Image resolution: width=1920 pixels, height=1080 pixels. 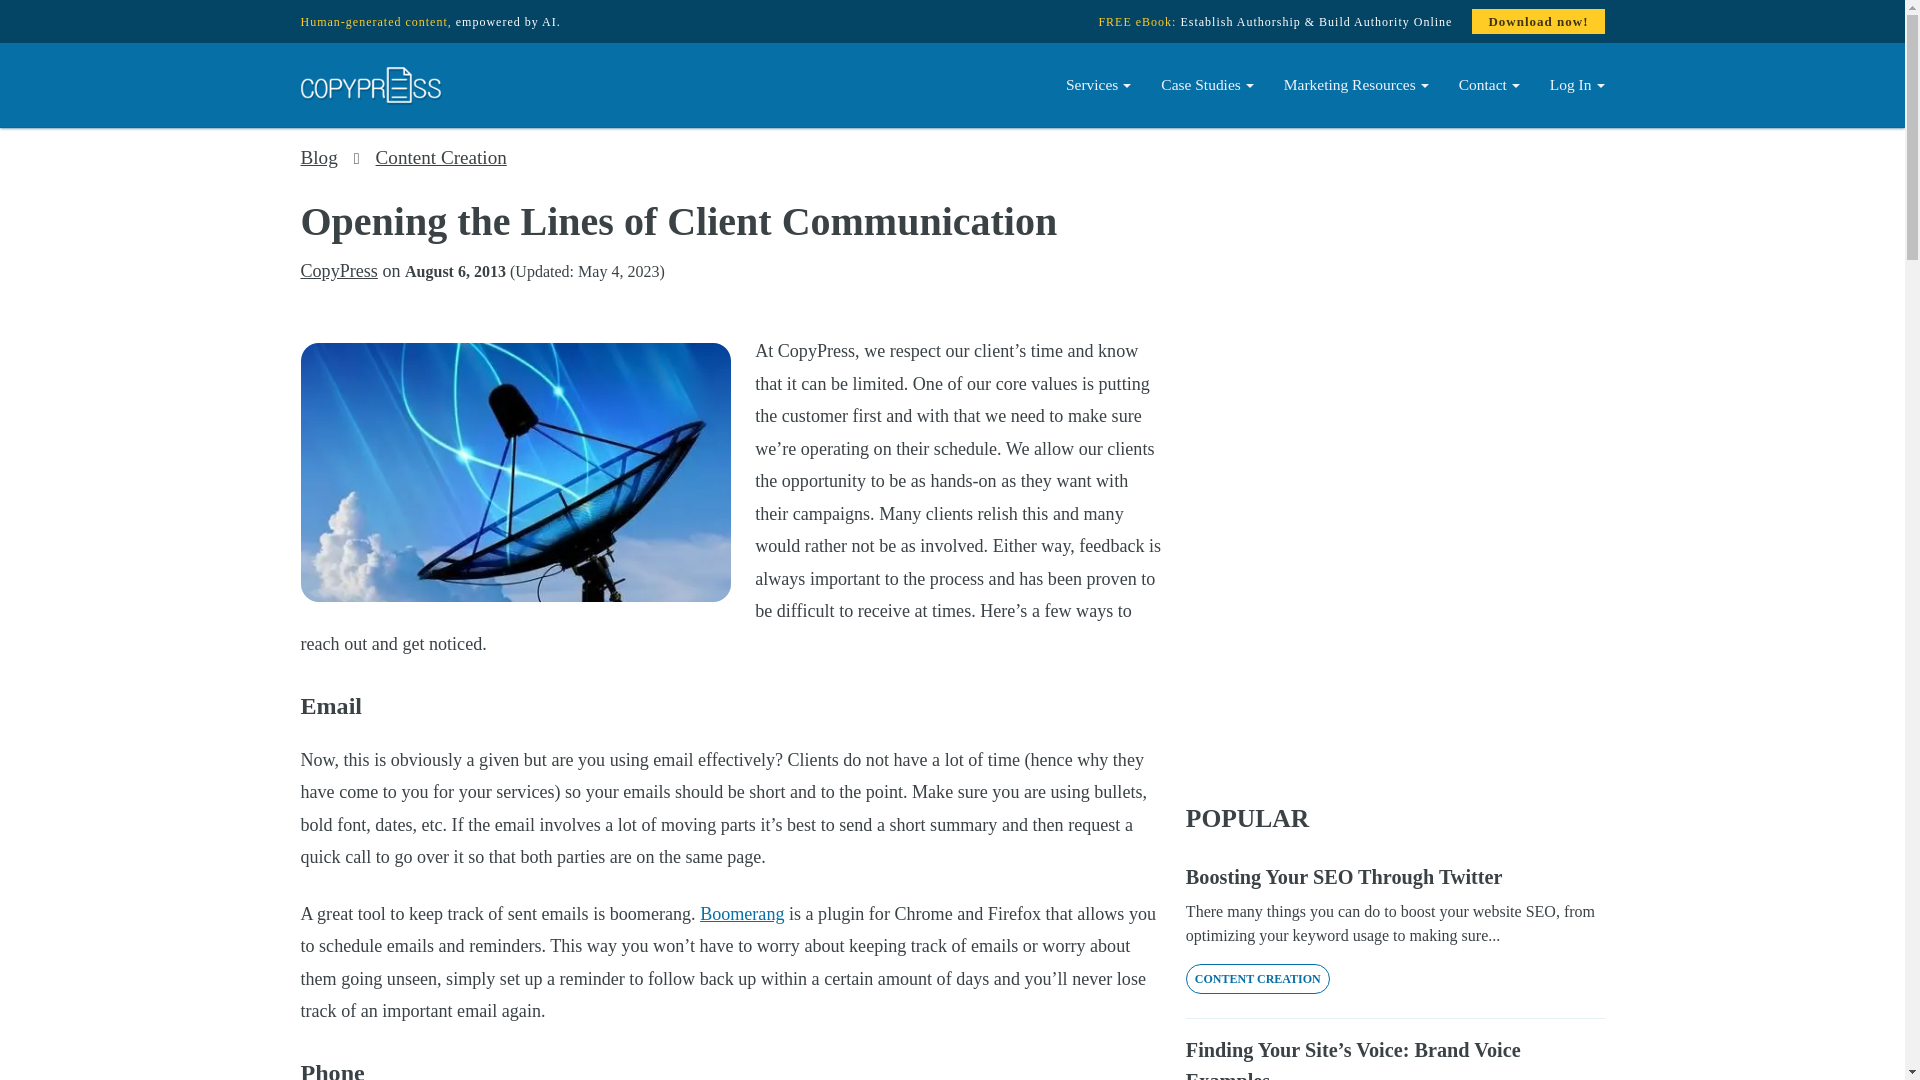 What do you see at coordinates (1396, 876) in the screenshot?
I see `Boosting Your SEO Through Twitter` at bounding box center [1396, 876].